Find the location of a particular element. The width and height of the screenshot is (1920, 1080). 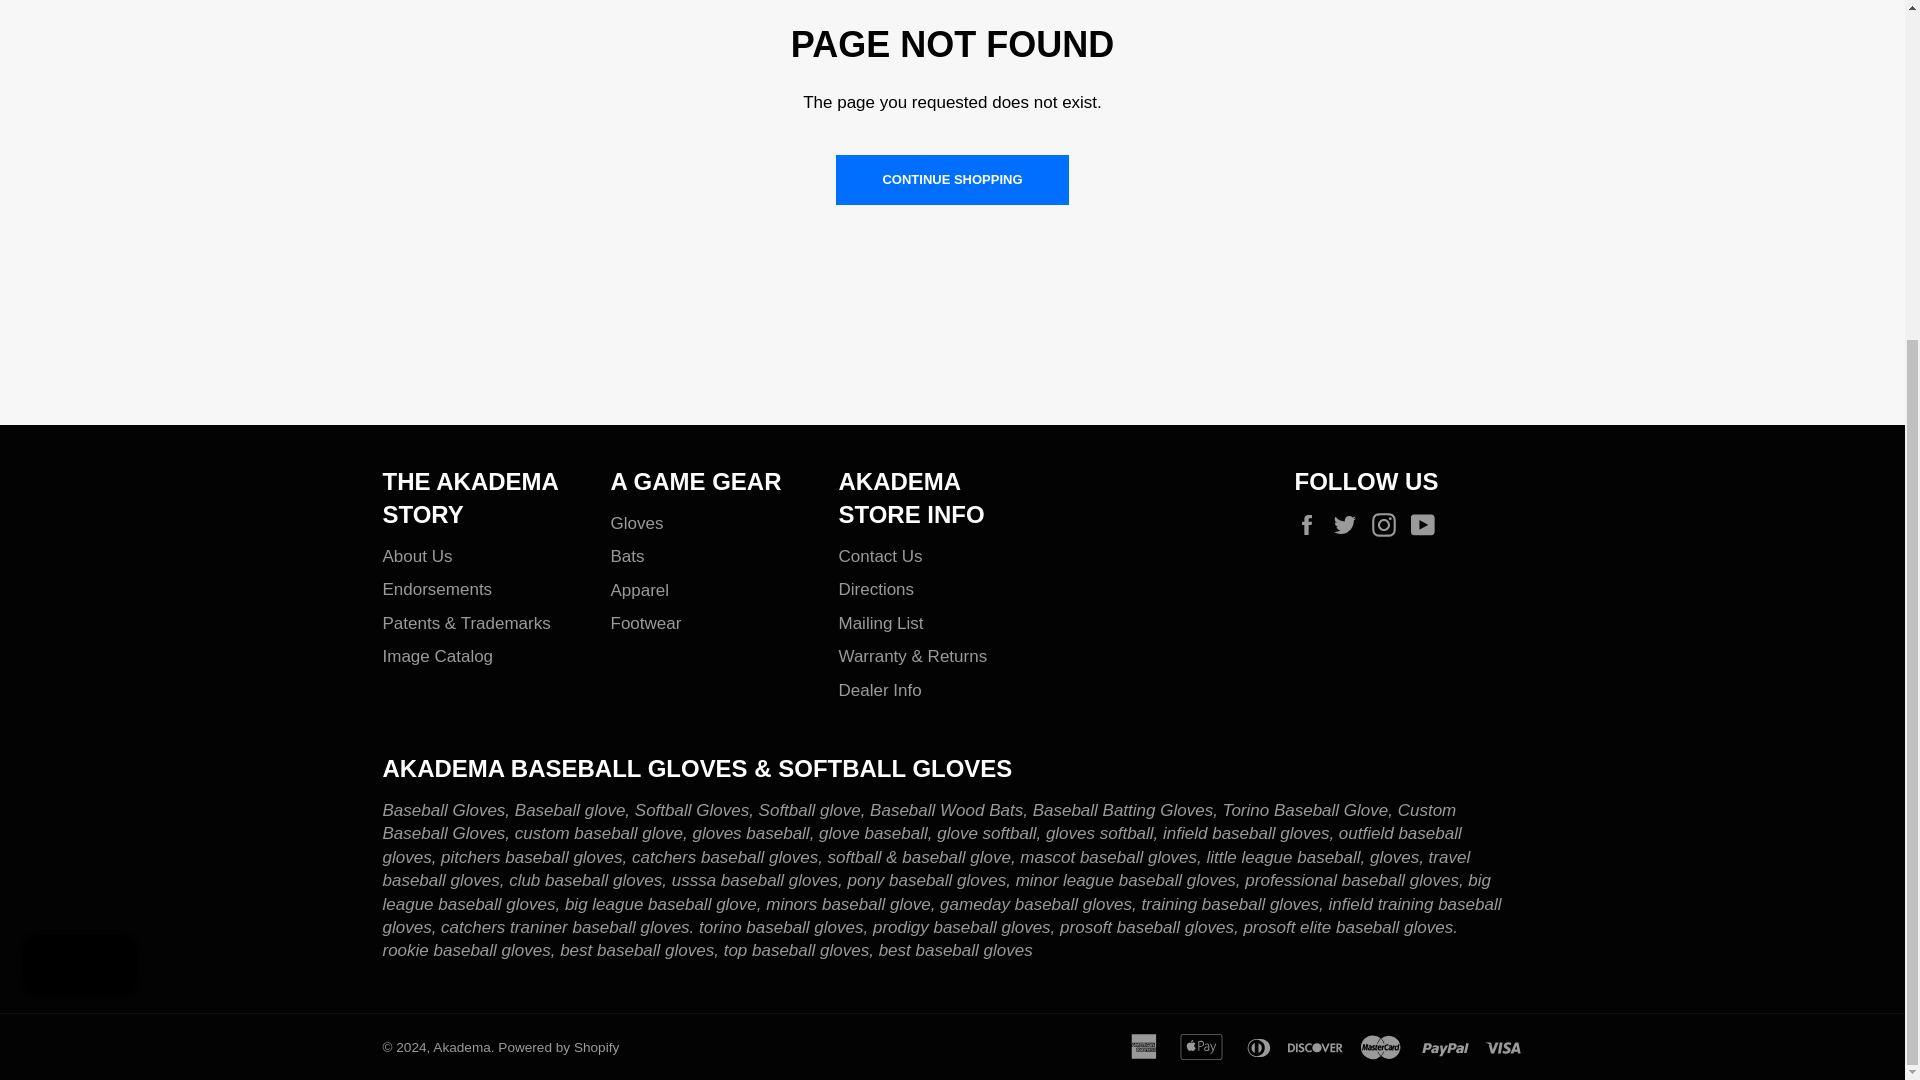

Shopify online store chat is located at coordinates (80, 482).